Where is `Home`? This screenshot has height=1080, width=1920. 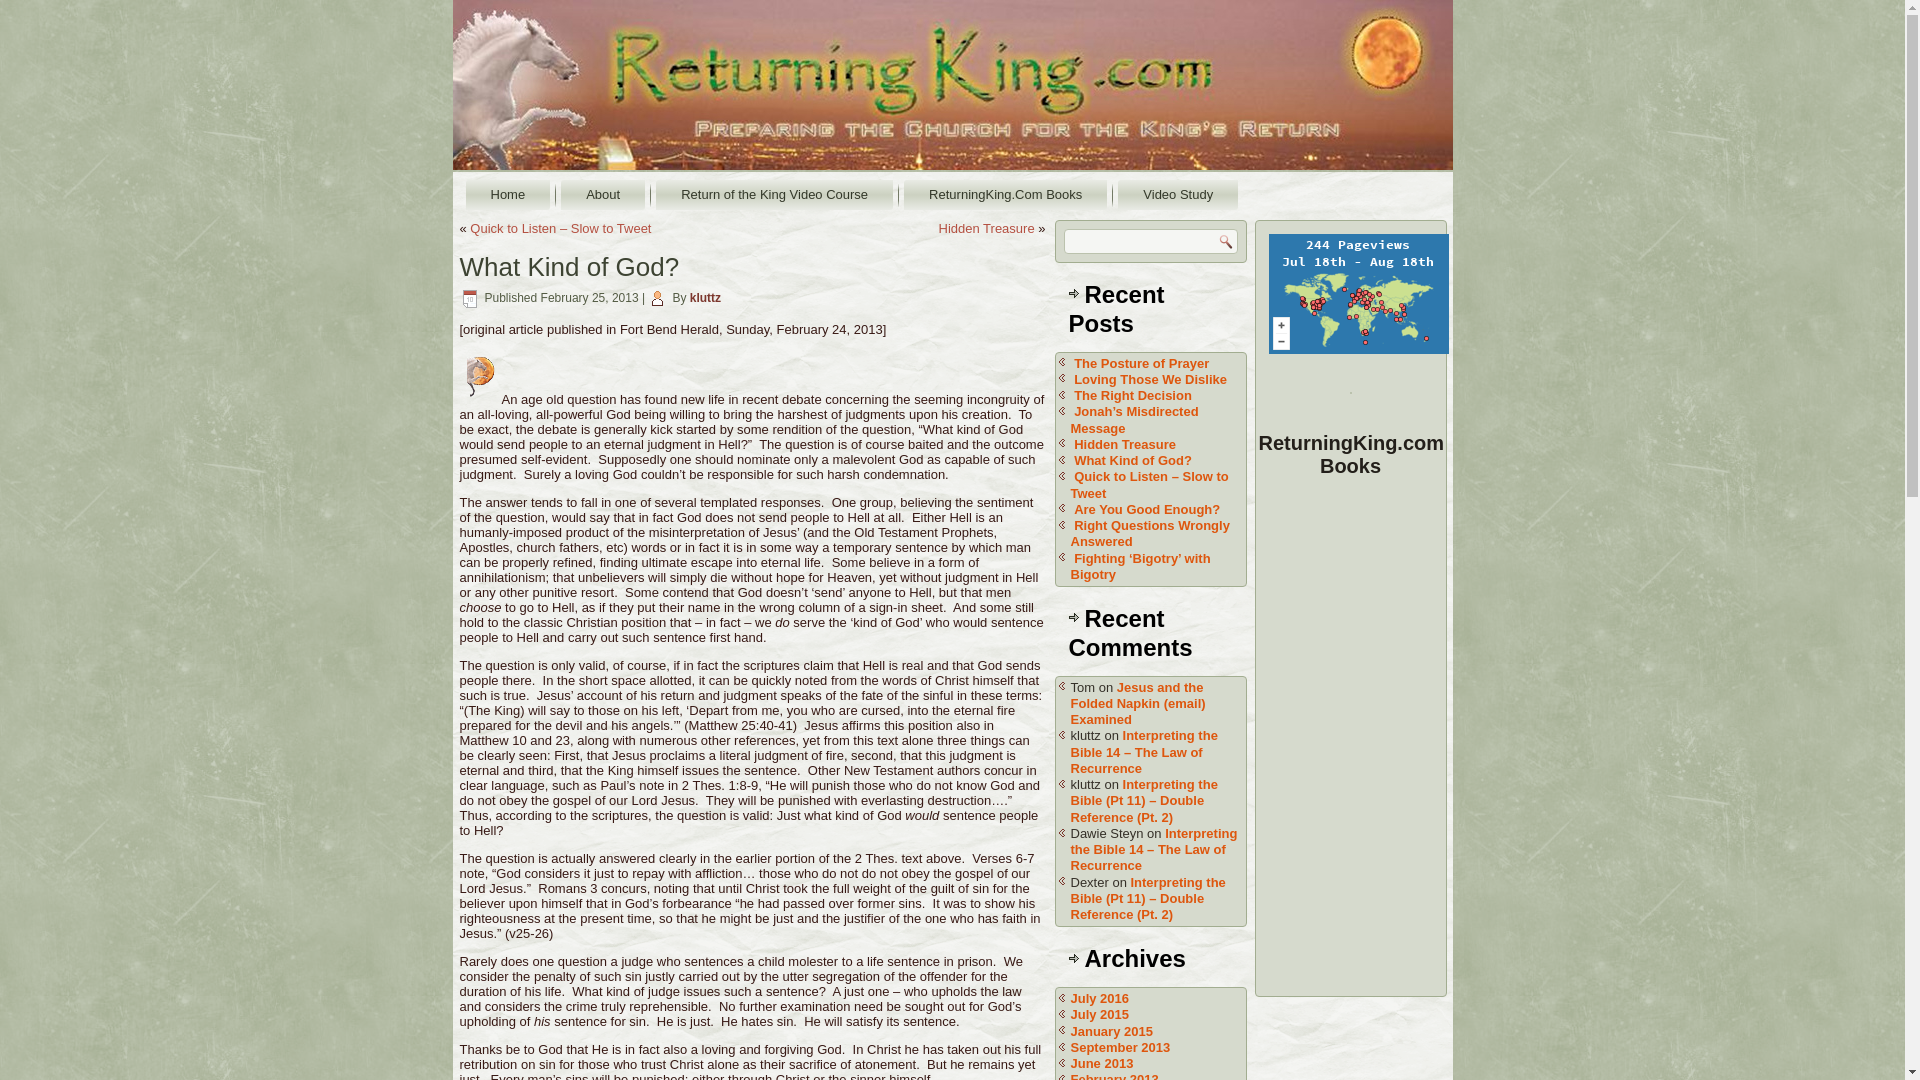
Home is located at coordinates (508, 194).